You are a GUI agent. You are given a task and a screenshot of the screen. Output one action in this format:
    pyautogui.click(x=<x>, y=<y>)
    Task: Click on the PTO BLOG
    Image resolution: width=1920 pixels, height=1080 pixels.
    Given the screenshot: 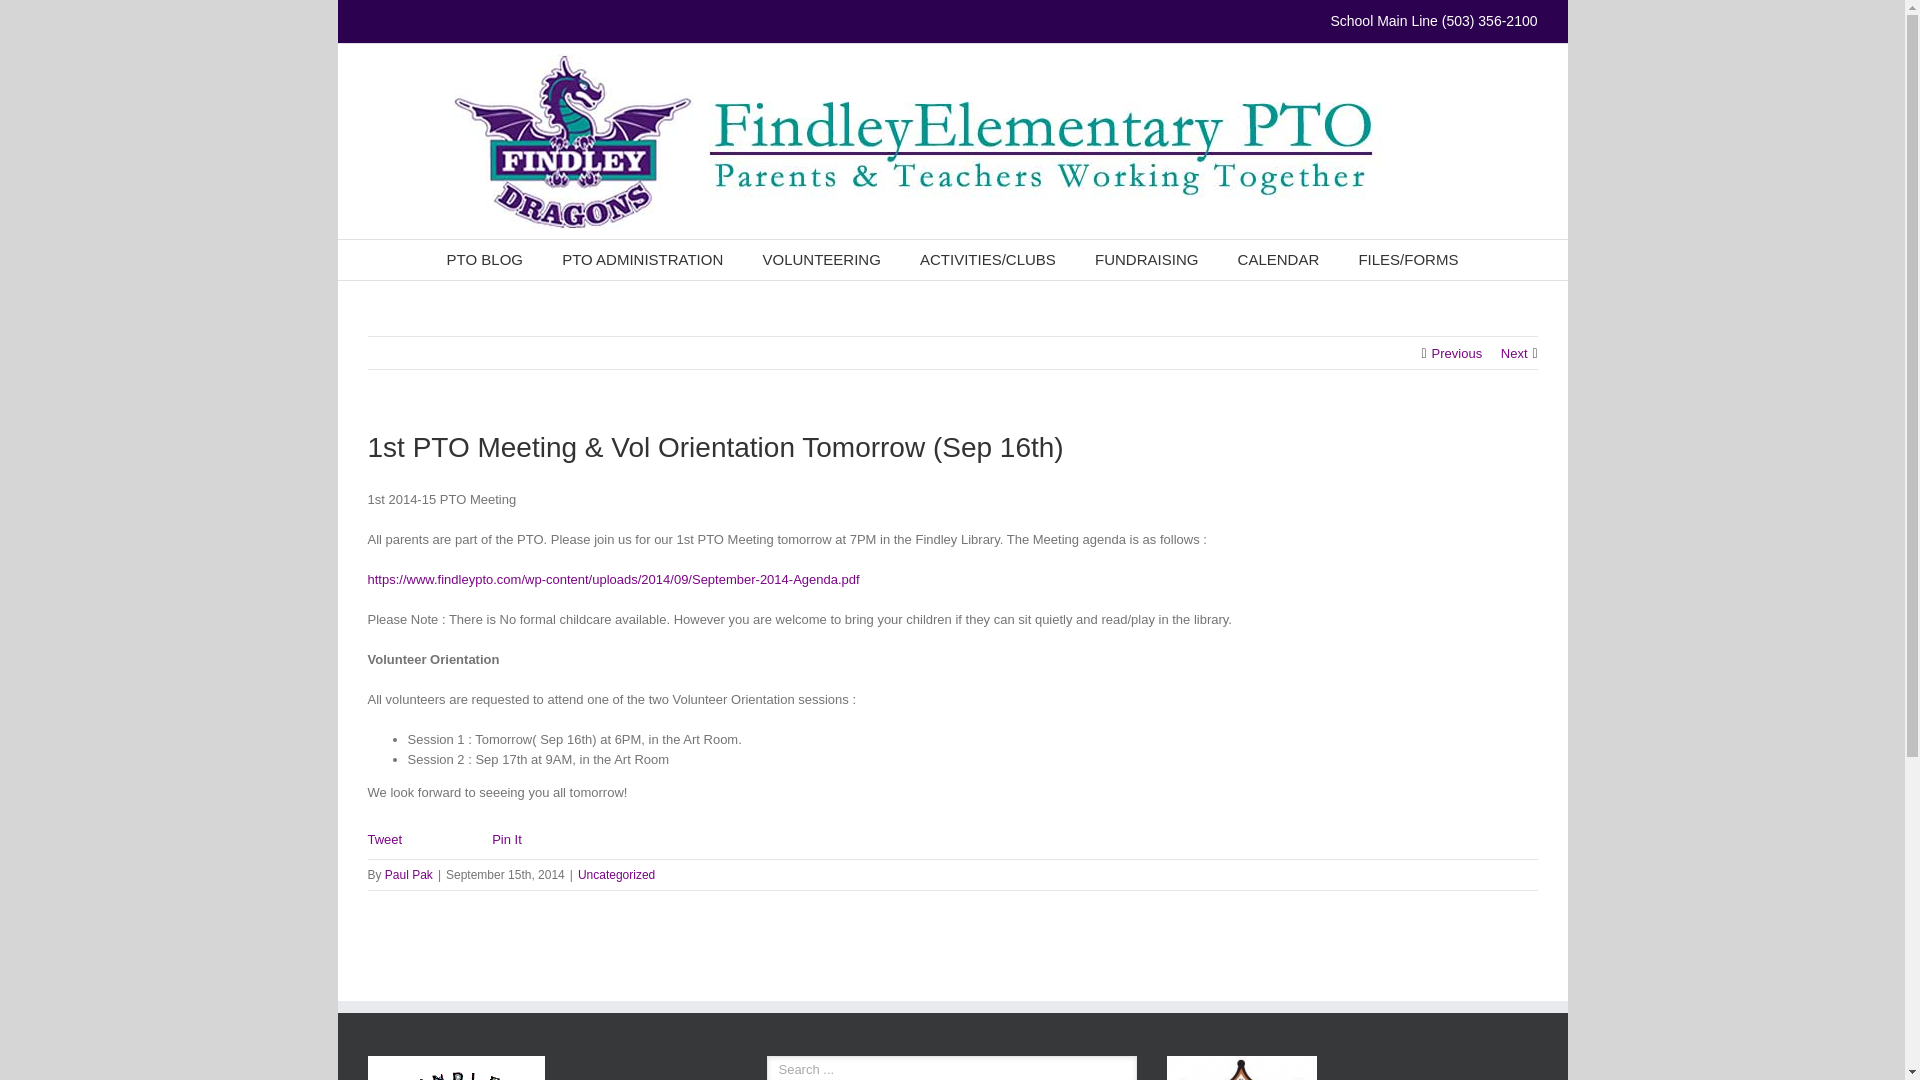 What is the action you would take?
    pyautogui.click(x=484, y=259)
    